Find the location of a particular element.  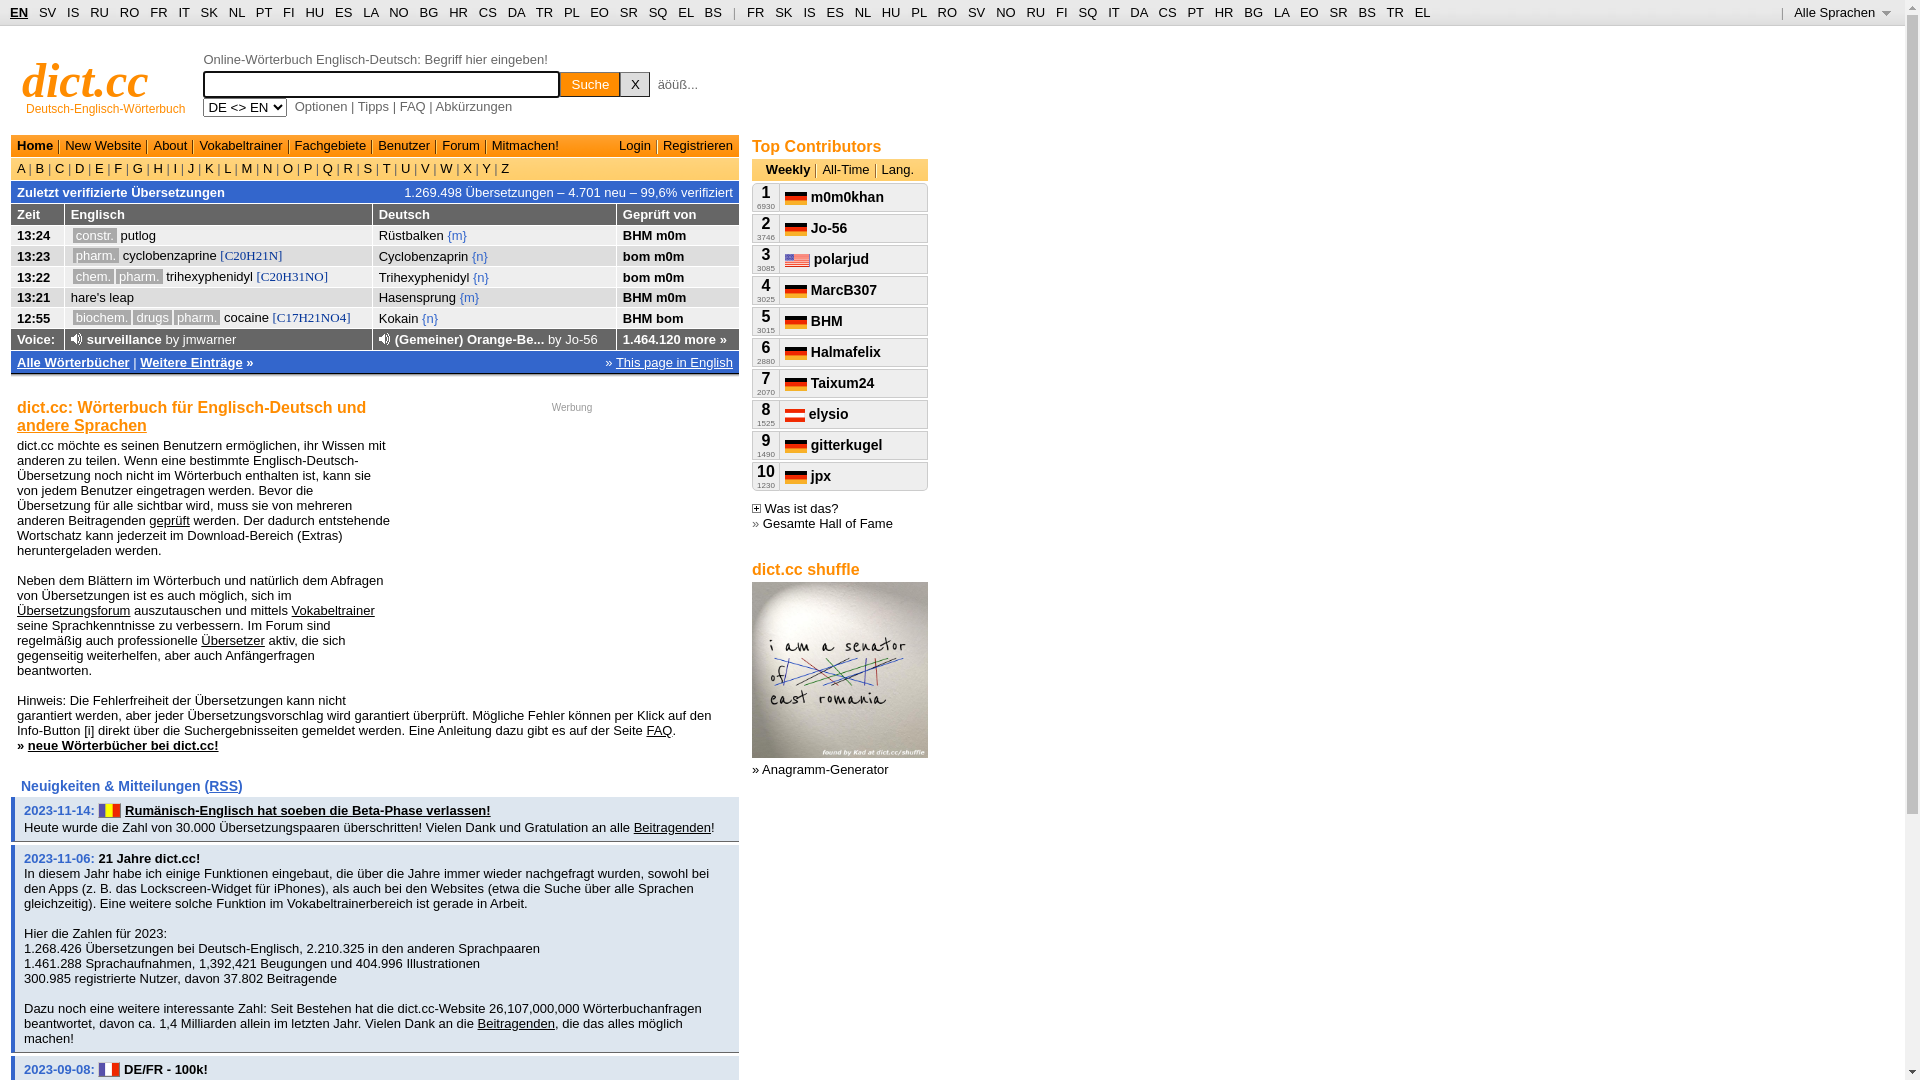

drugs is located at coordinates (152, 318).